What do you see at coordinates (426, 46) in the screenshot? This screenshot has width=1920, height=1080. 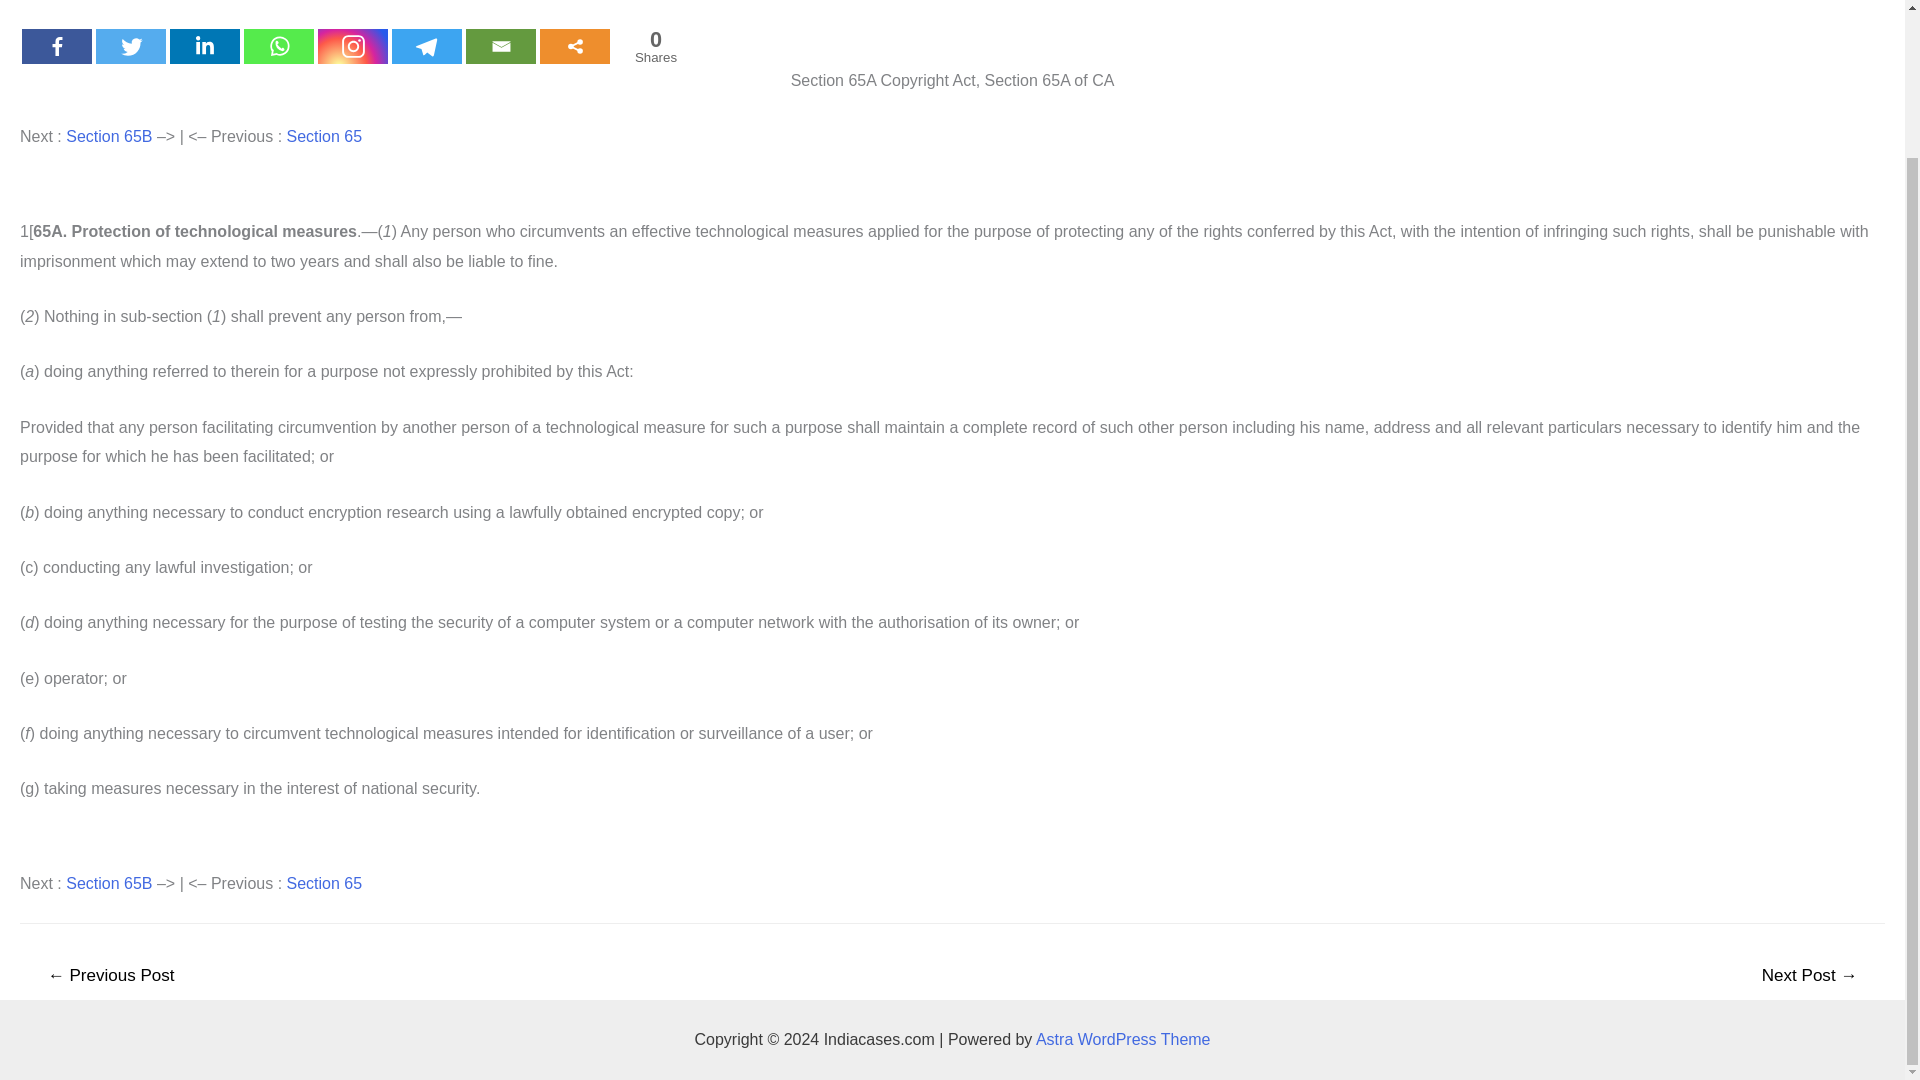 I see `Telegram` at bounding box center [426, 46].